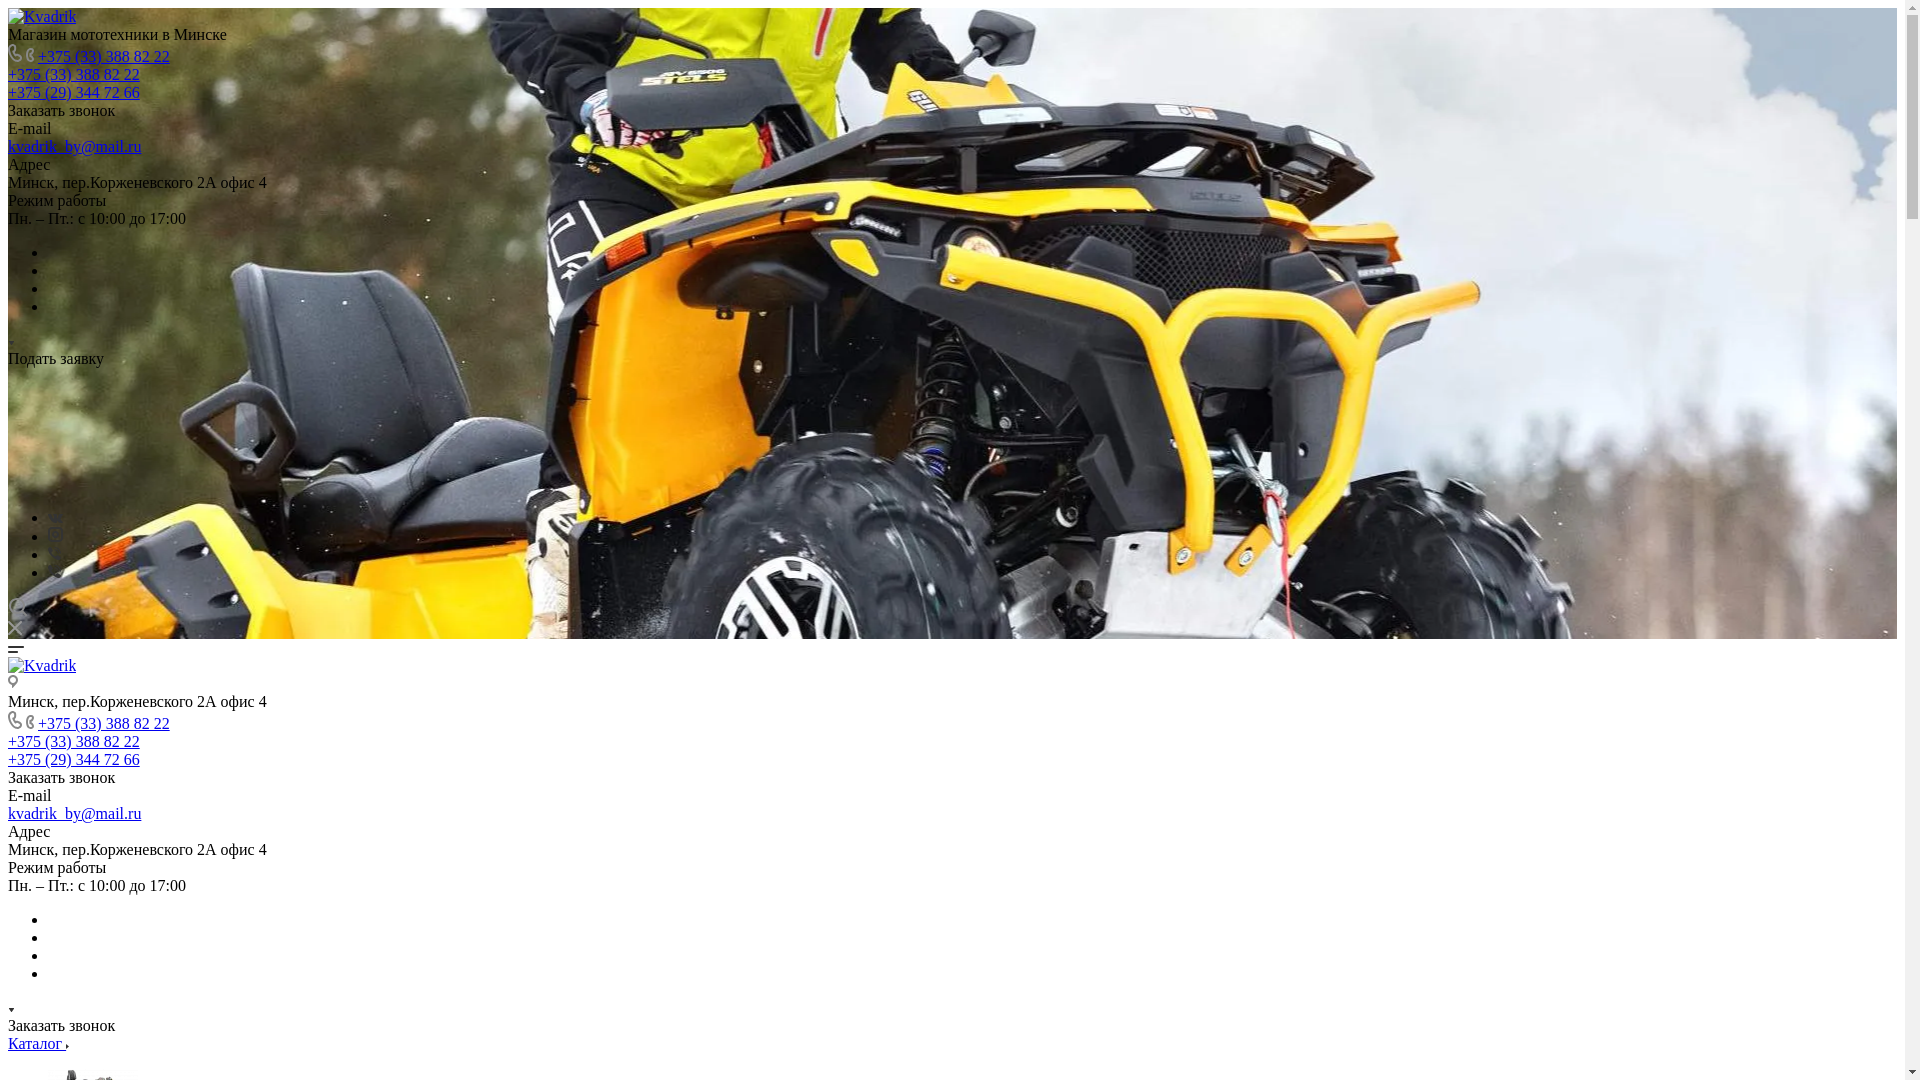 This screenshot has height=1080, width=1920. What do you see at coordinates (74, 146) in the screenshot?
I see `kvadrik_by@mail.ru` at bounding box center [74, 146].